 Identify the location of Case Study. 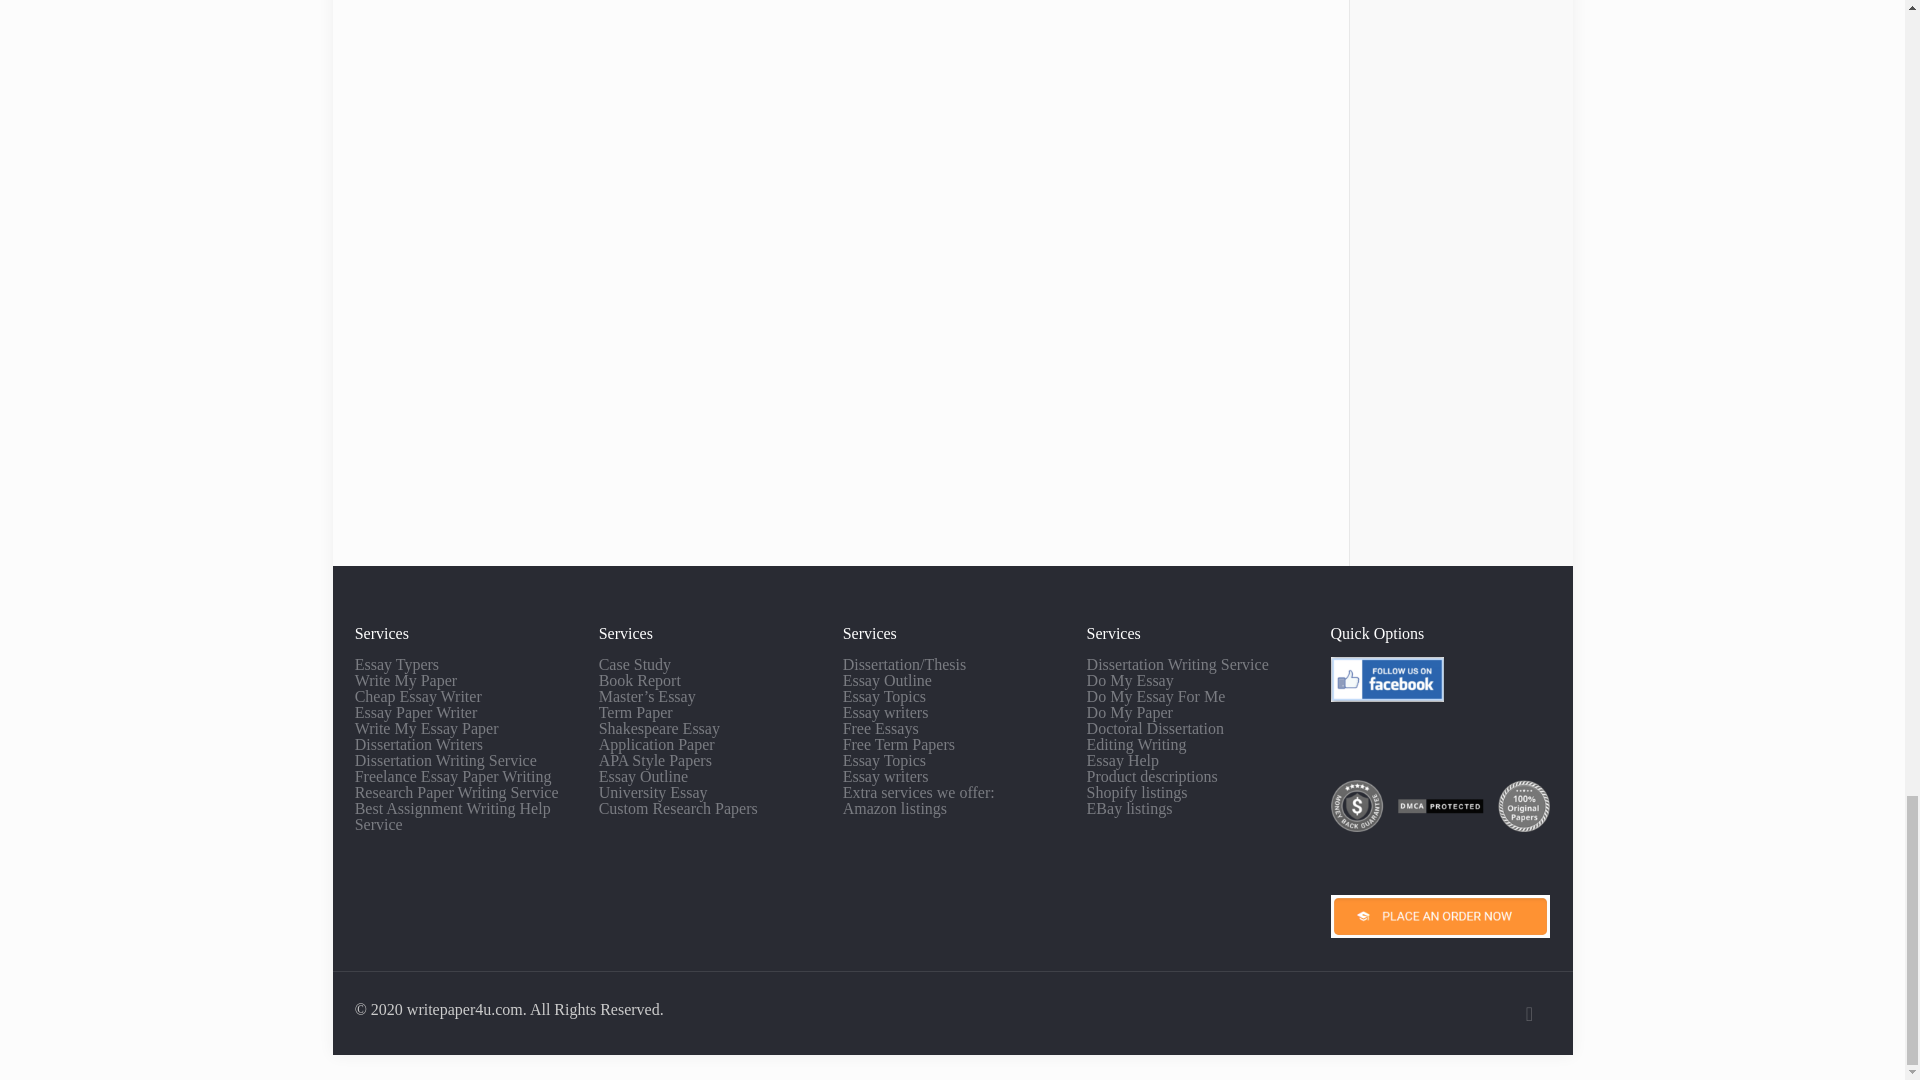
(634, 664).